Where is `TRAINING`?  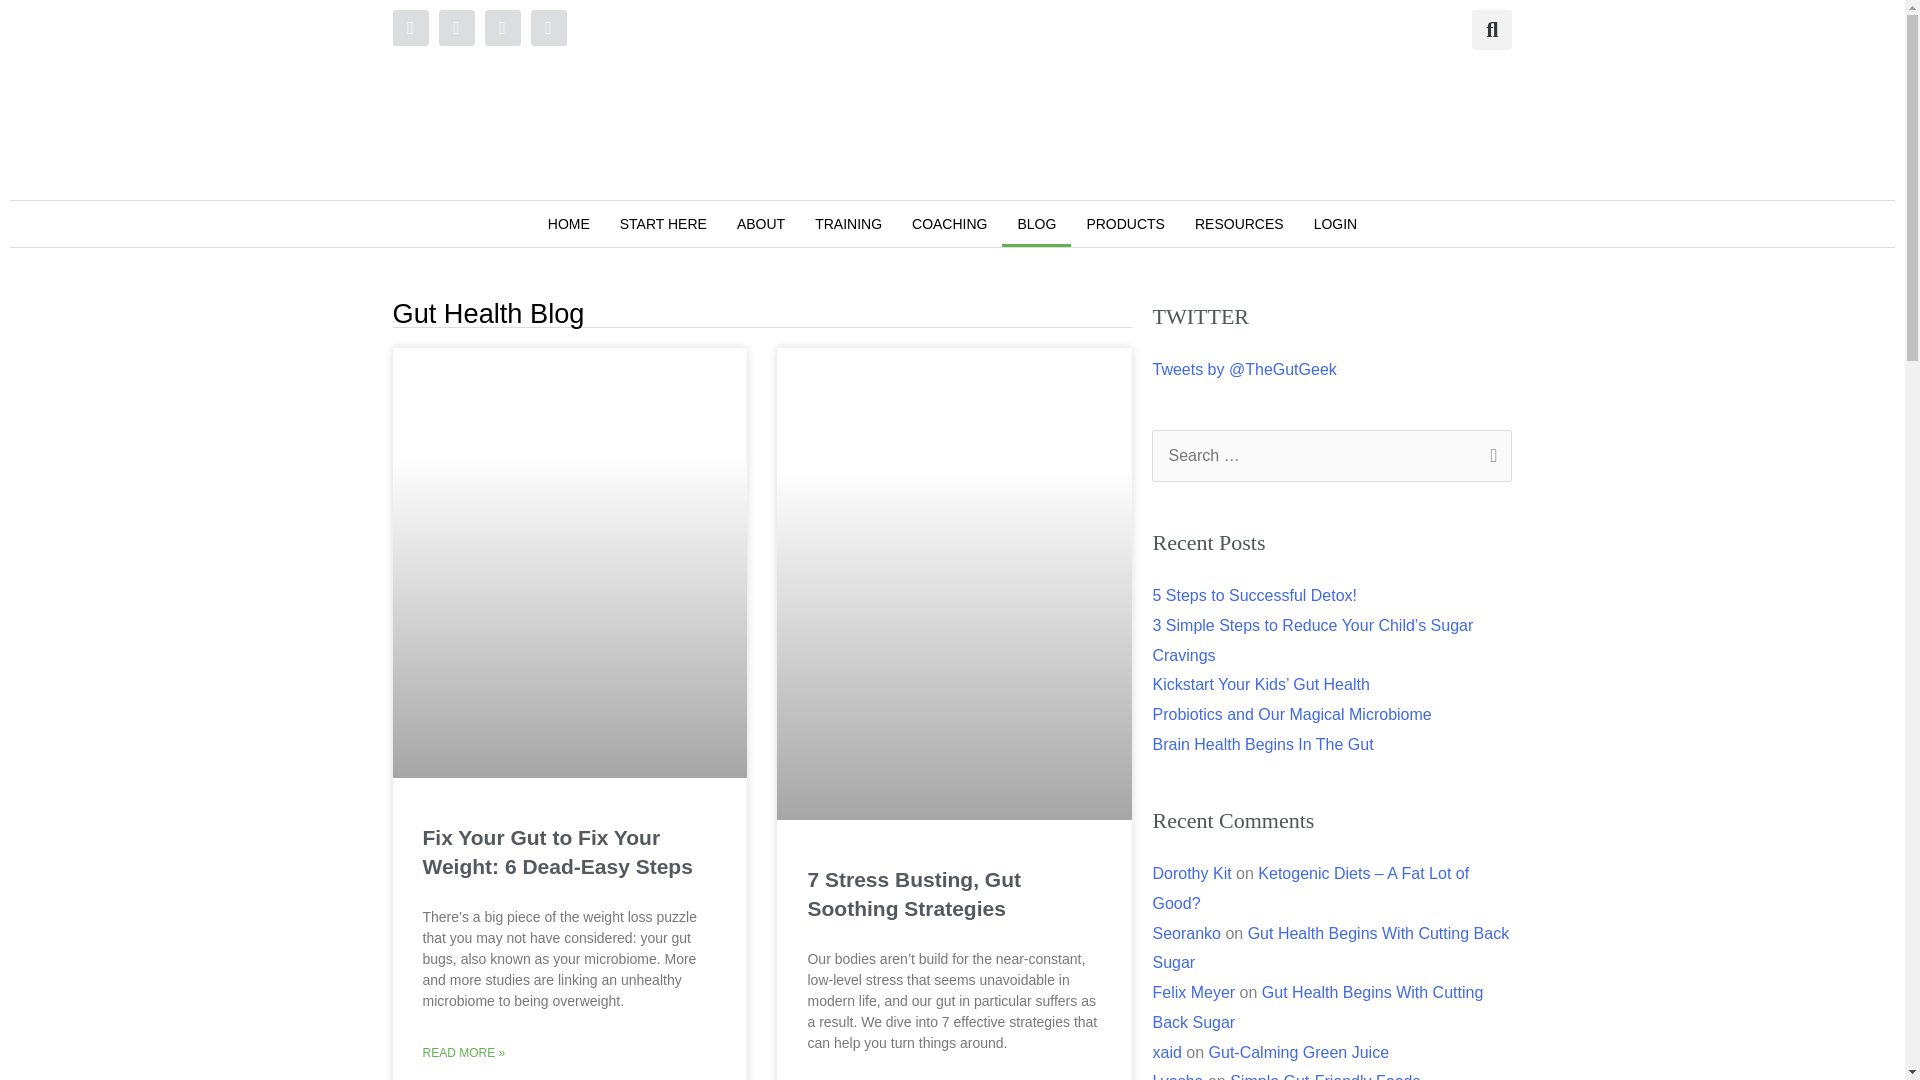 TRAINING is located at coordinates (848, 224).